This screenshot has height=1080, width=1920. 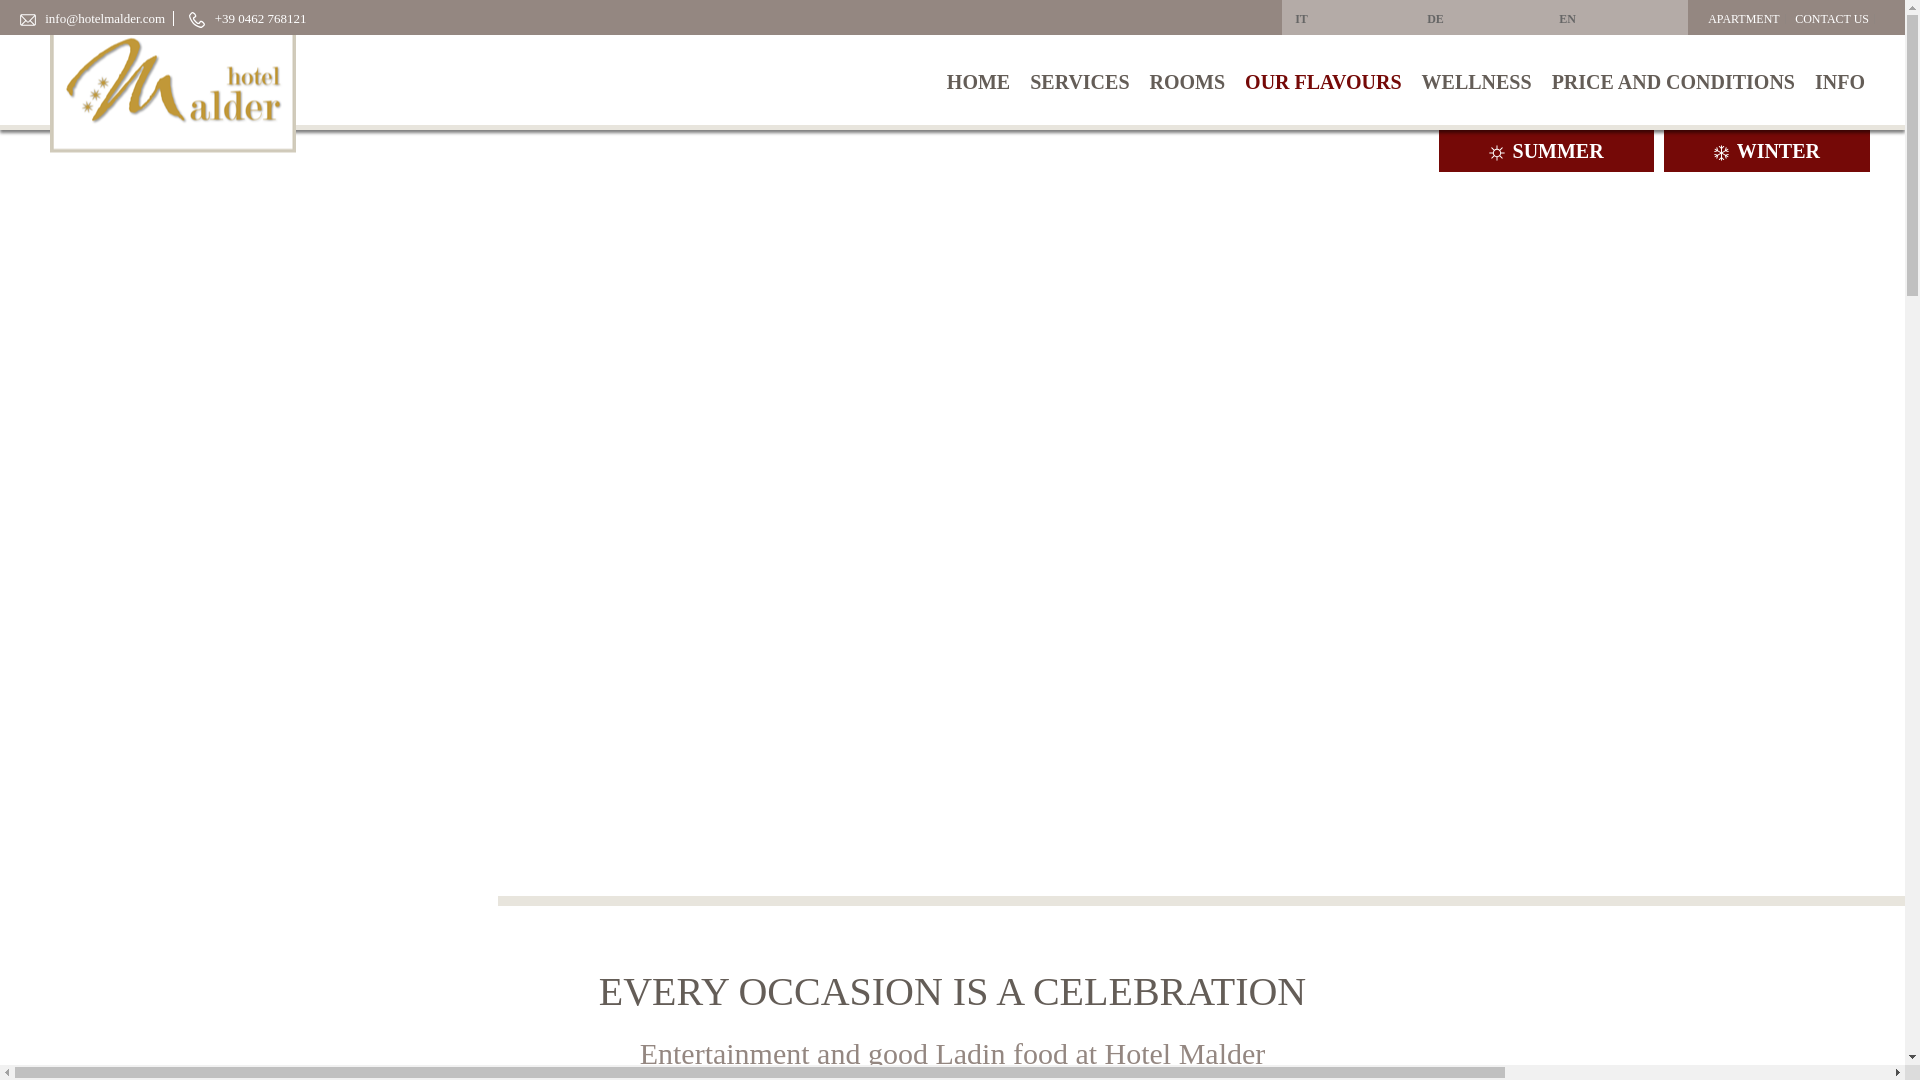 What do you see at coordinates (1484, 19) in the screenshot?
I see `DE` at bounding box center [1484, 19].